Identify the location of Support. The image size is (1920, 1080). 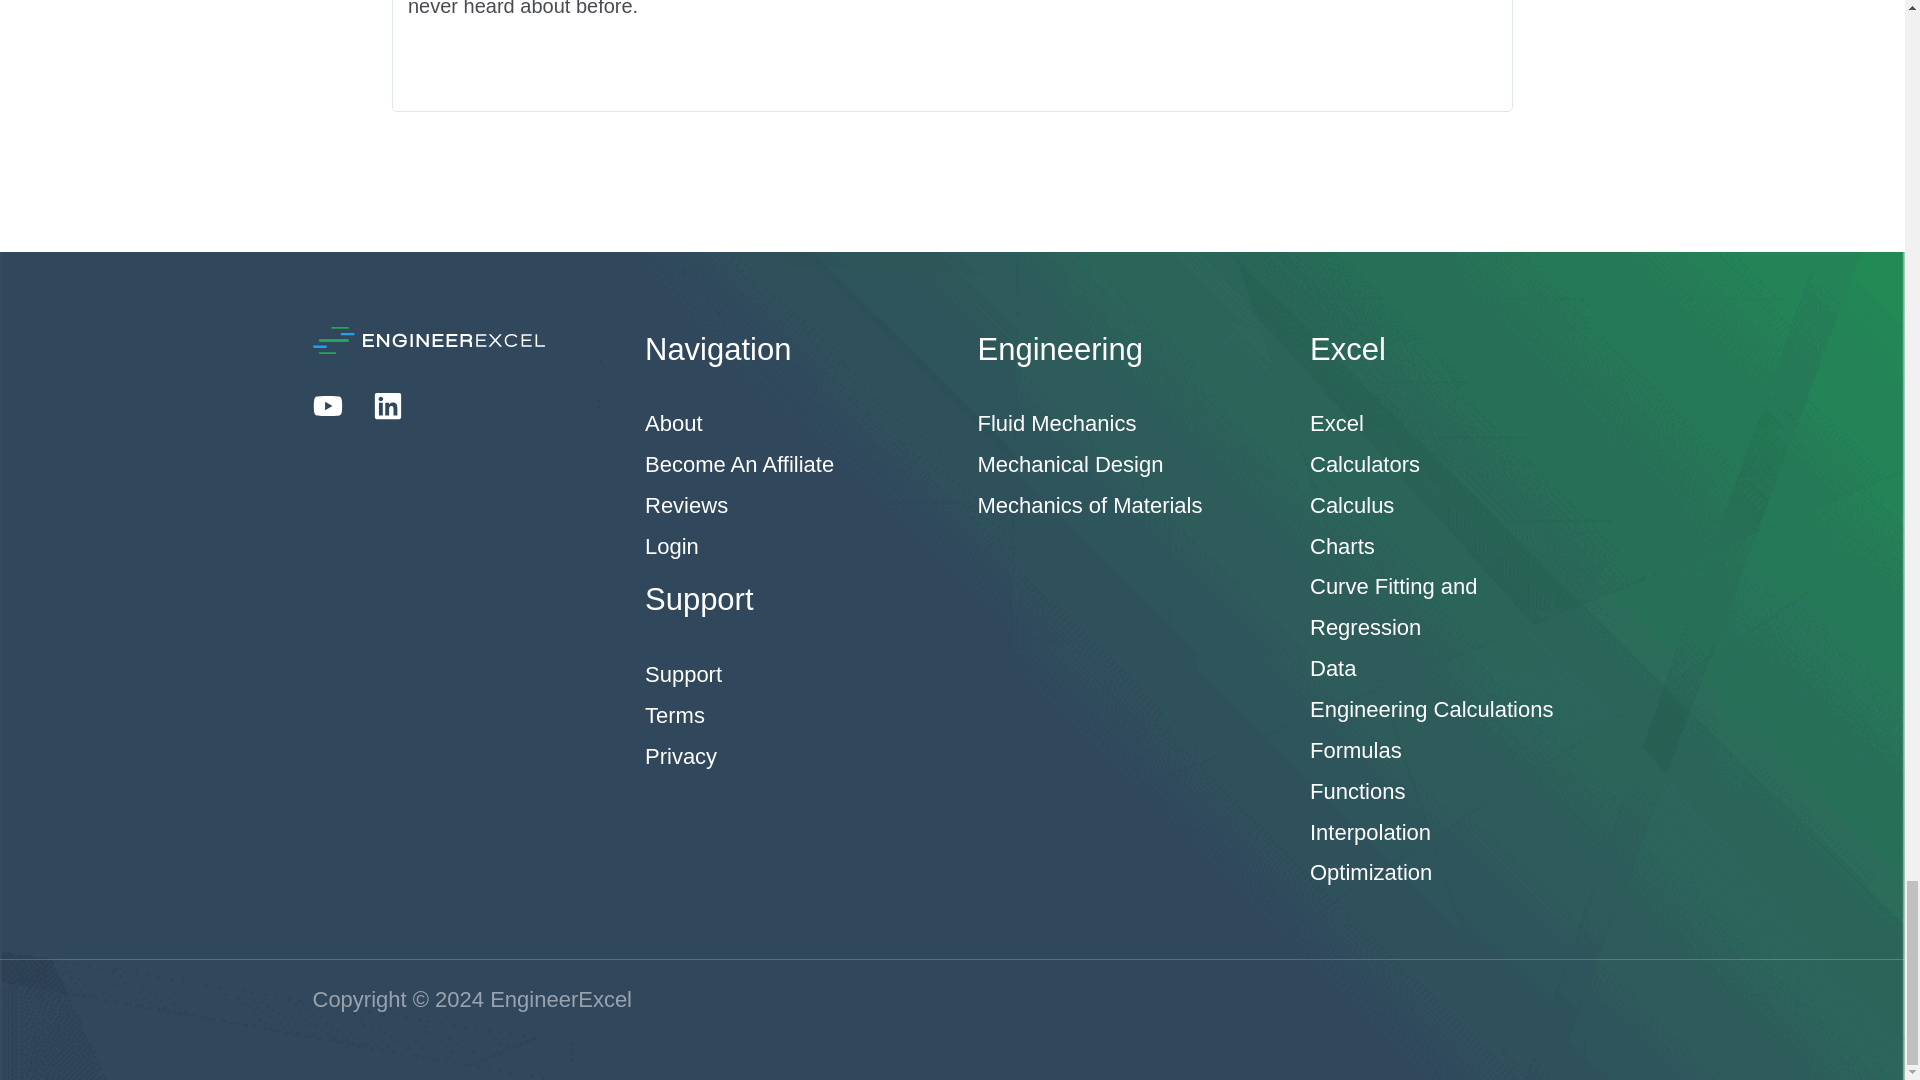
(683, 674).